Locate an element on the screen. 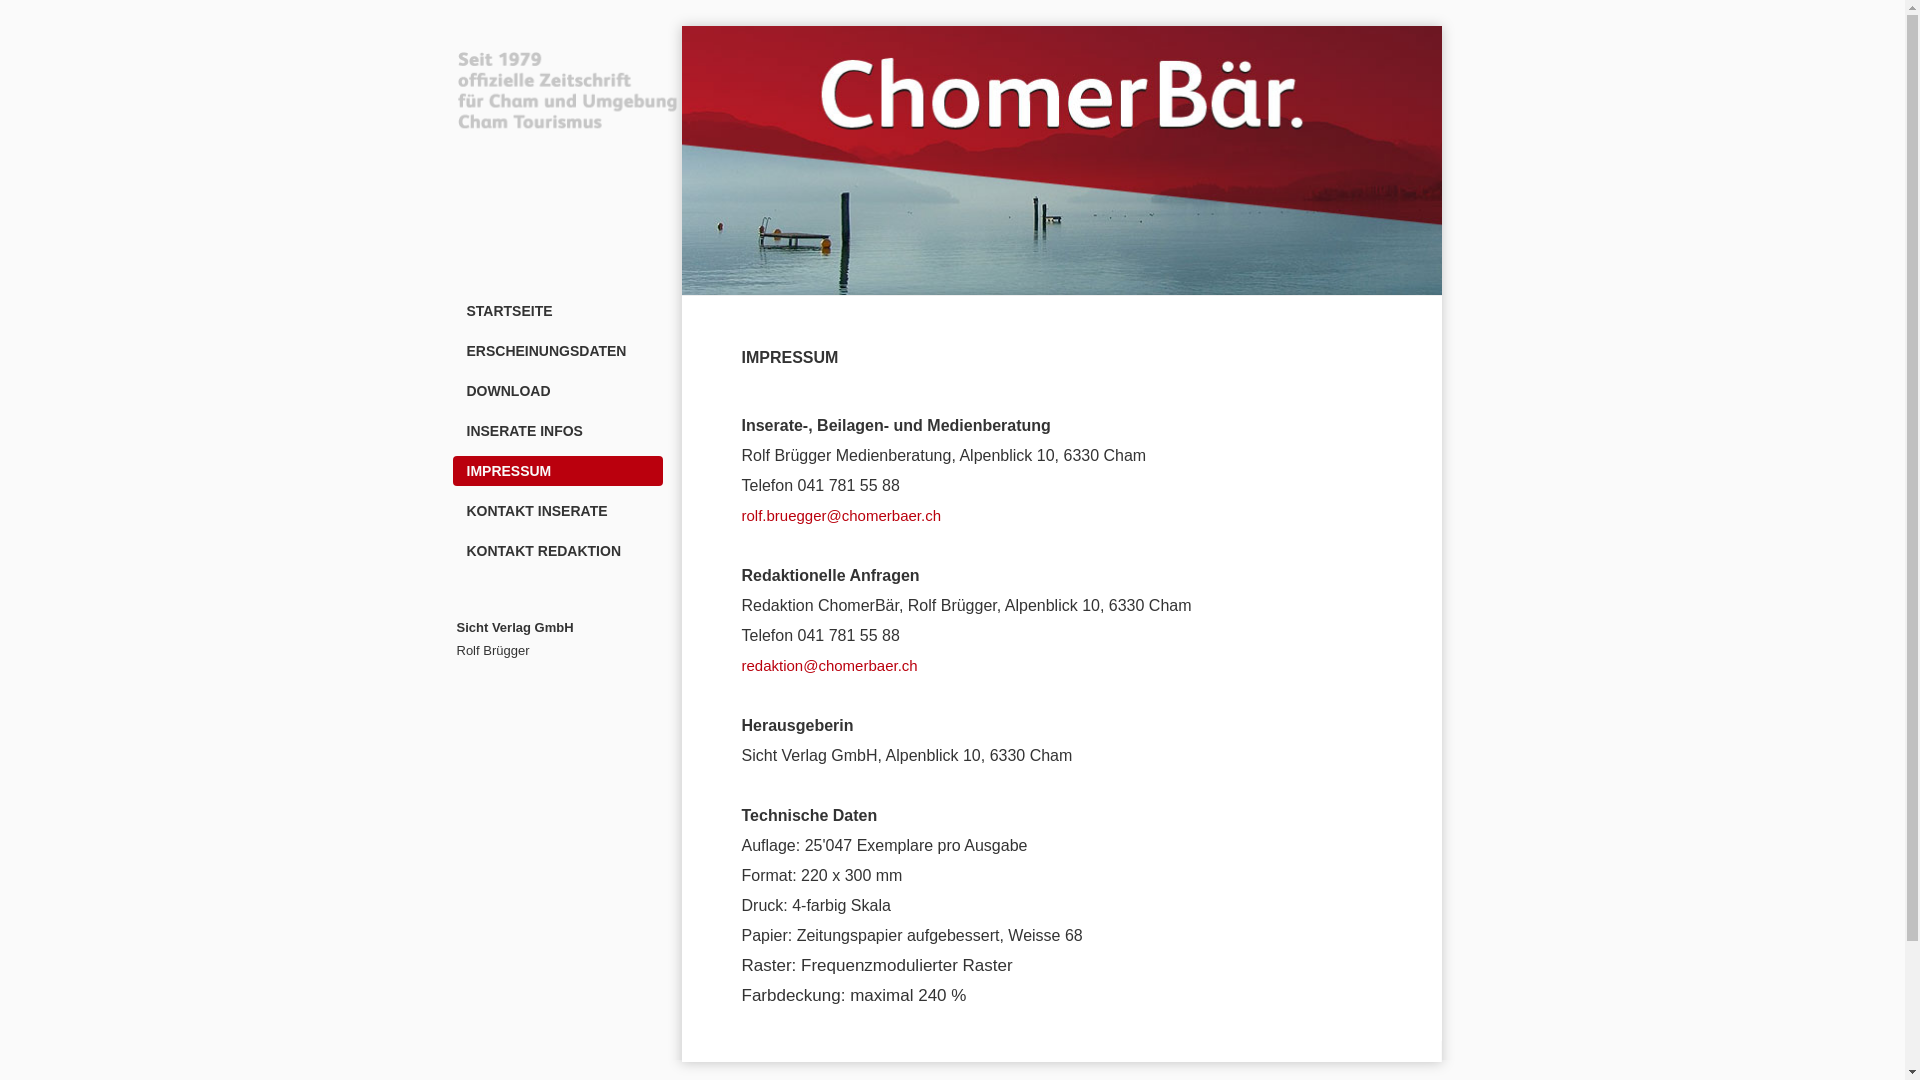  redaktion@chomerbaer.ch is located at coordinates (830, 666).